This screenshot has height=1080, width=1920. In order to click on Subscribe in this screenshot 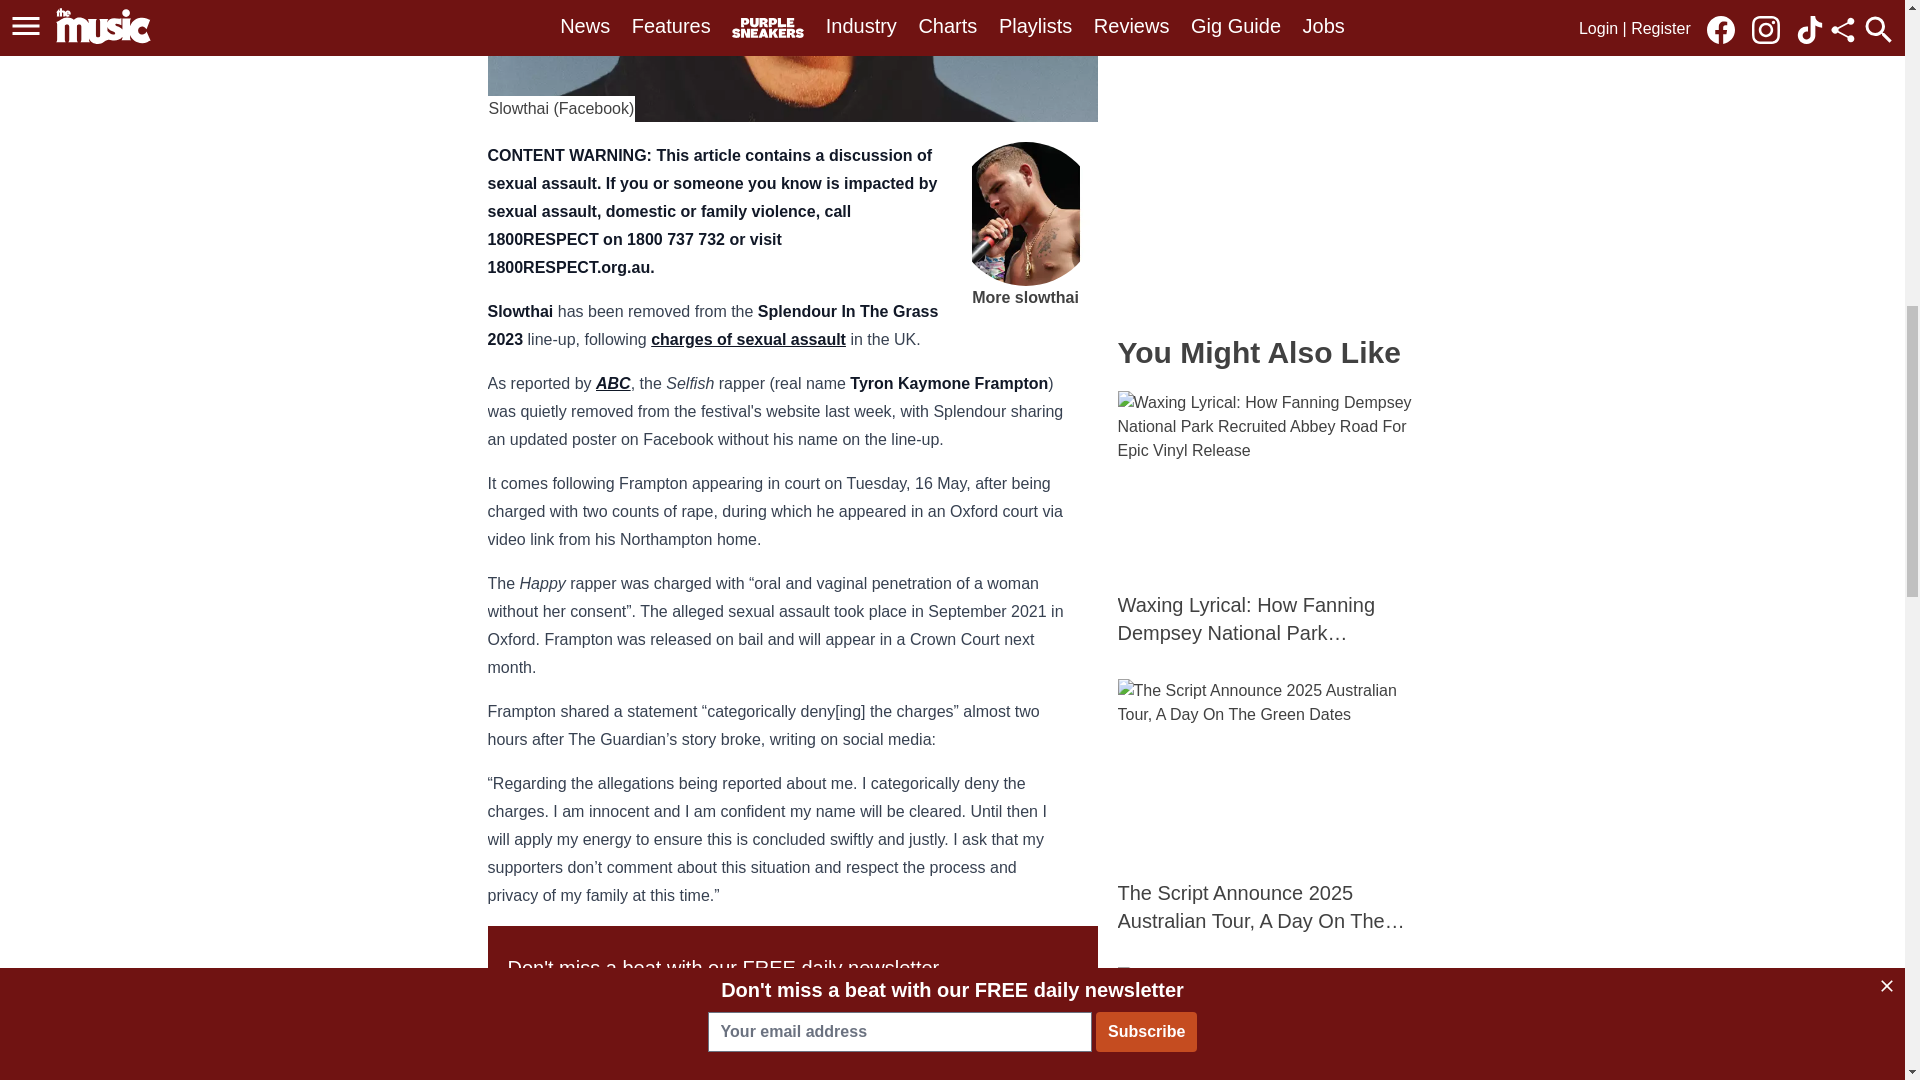, I will do `click(943, 1010)`.